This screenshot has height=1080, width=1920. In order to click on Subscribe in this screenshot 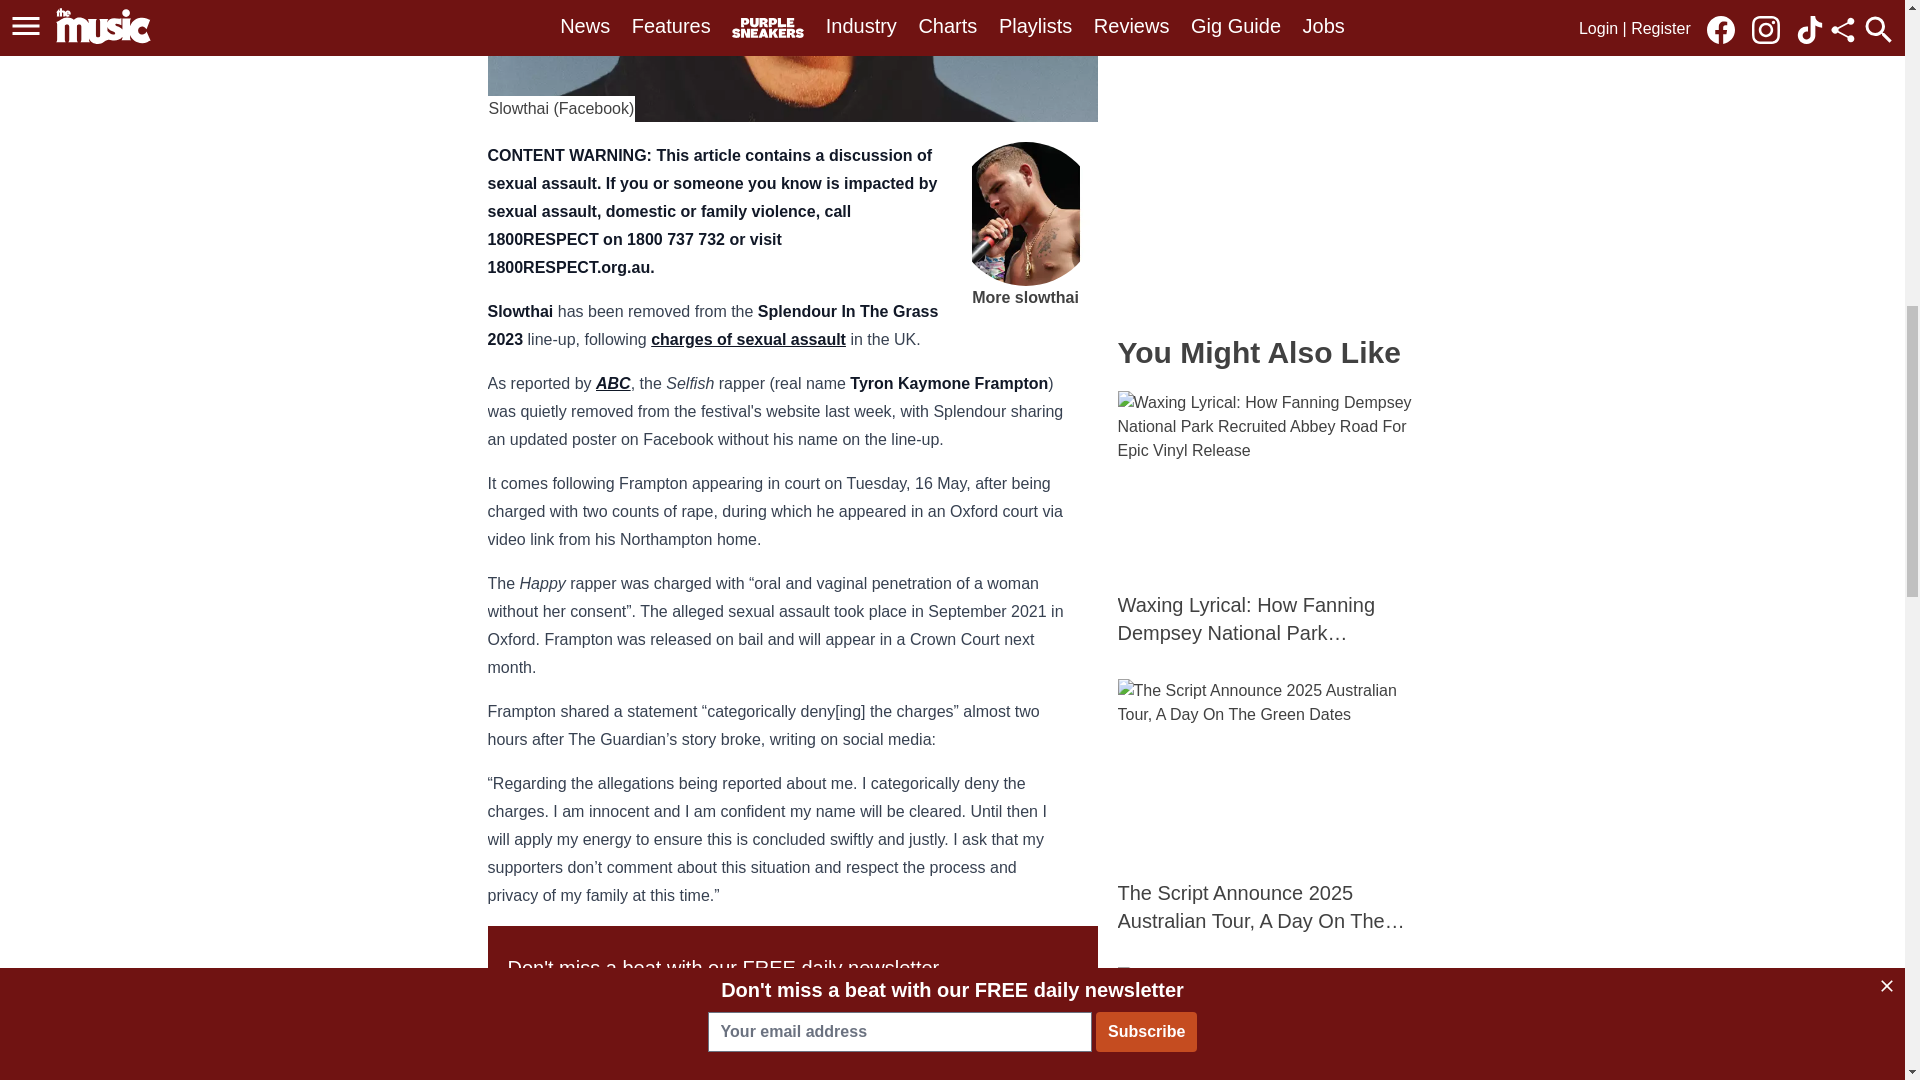, I will do `click(943, 1010)`.